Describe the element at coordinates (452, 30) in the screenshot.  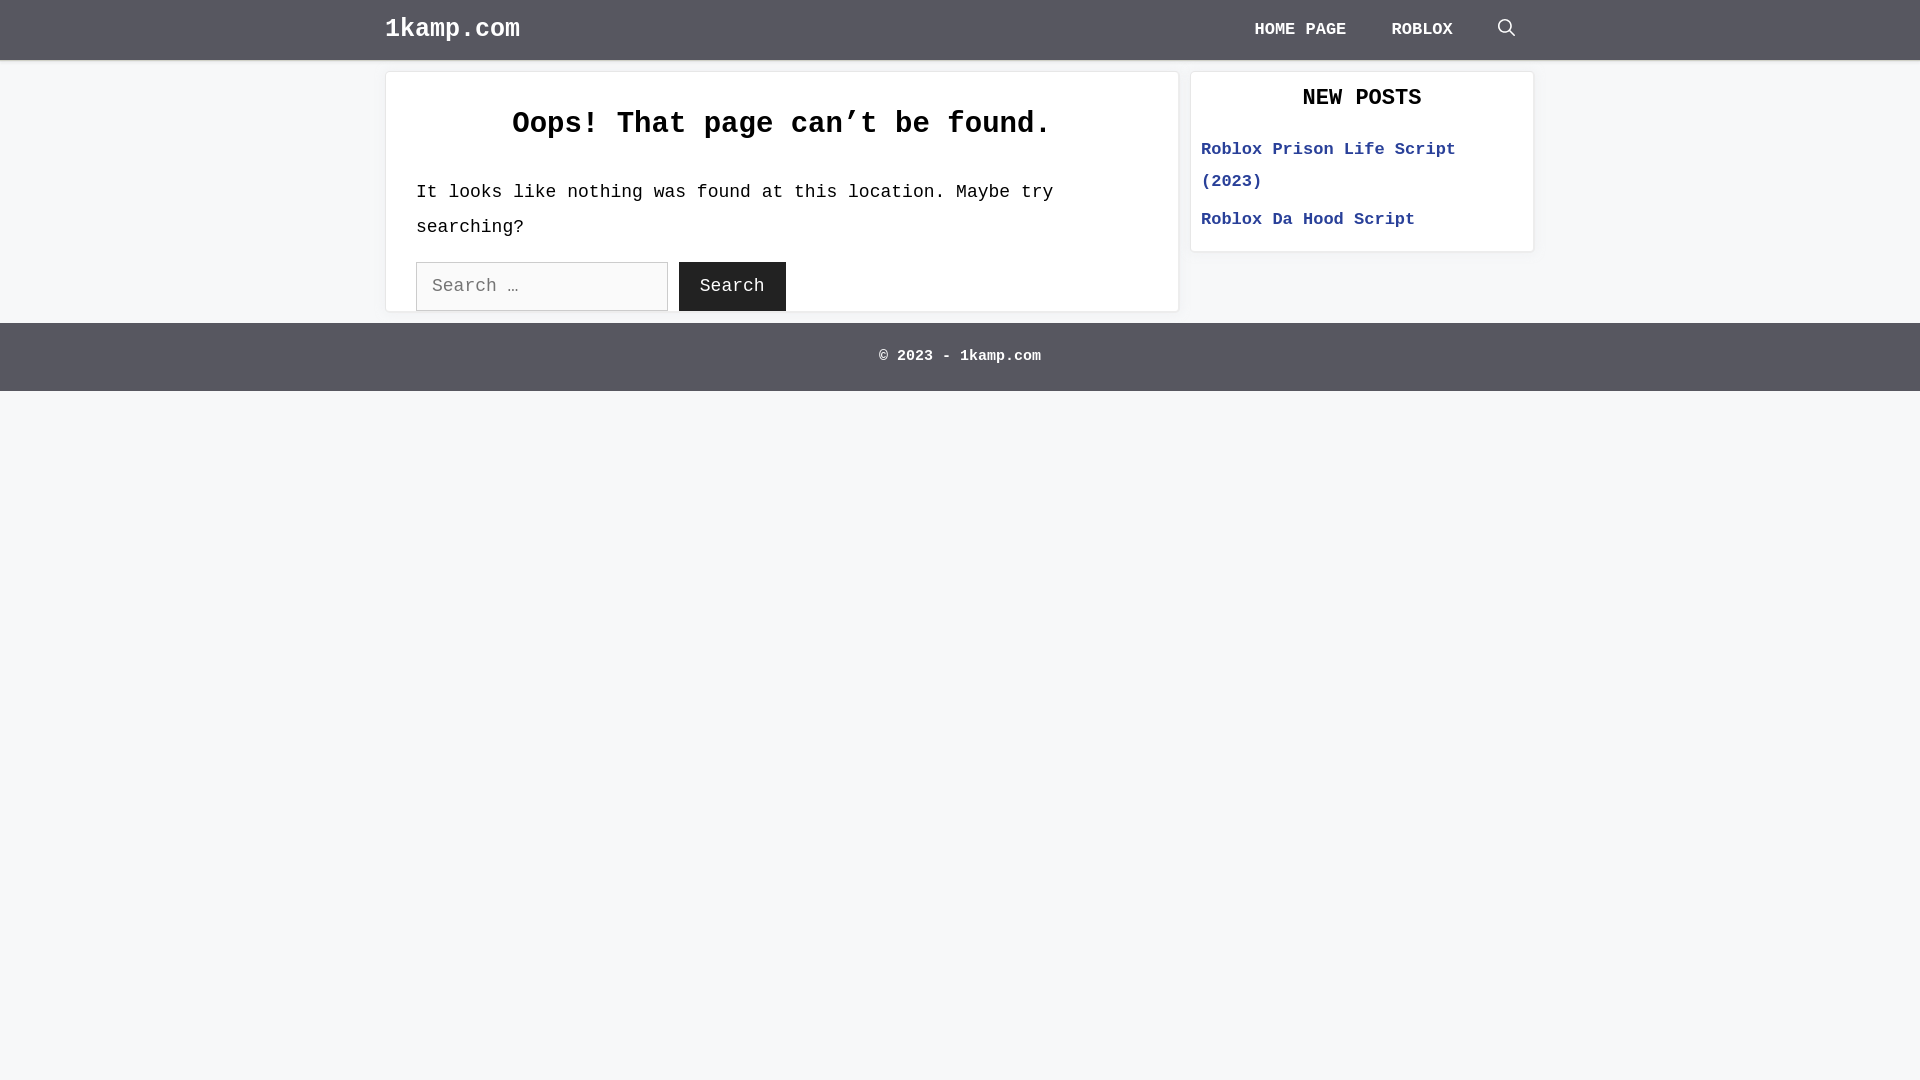
I see `1kamp.com` at that location.